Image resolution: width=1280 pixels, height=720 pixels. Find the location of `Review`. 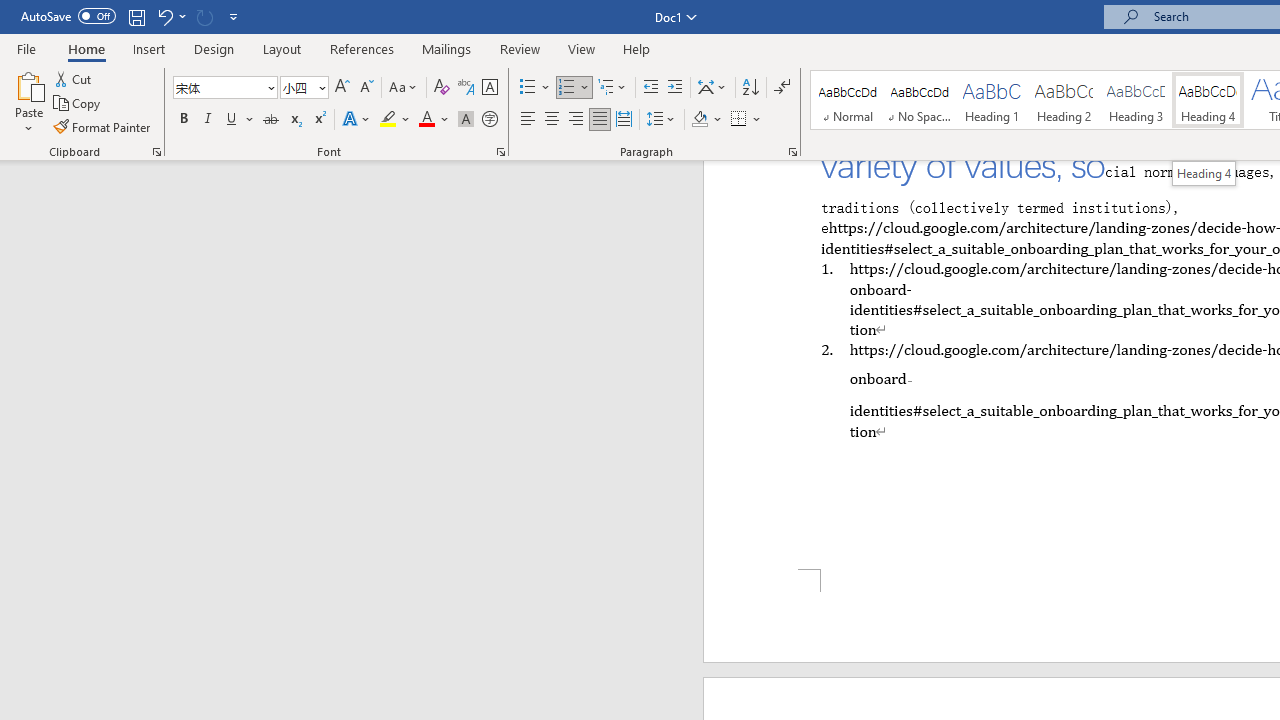

Review is located at coordinates (520, 48).